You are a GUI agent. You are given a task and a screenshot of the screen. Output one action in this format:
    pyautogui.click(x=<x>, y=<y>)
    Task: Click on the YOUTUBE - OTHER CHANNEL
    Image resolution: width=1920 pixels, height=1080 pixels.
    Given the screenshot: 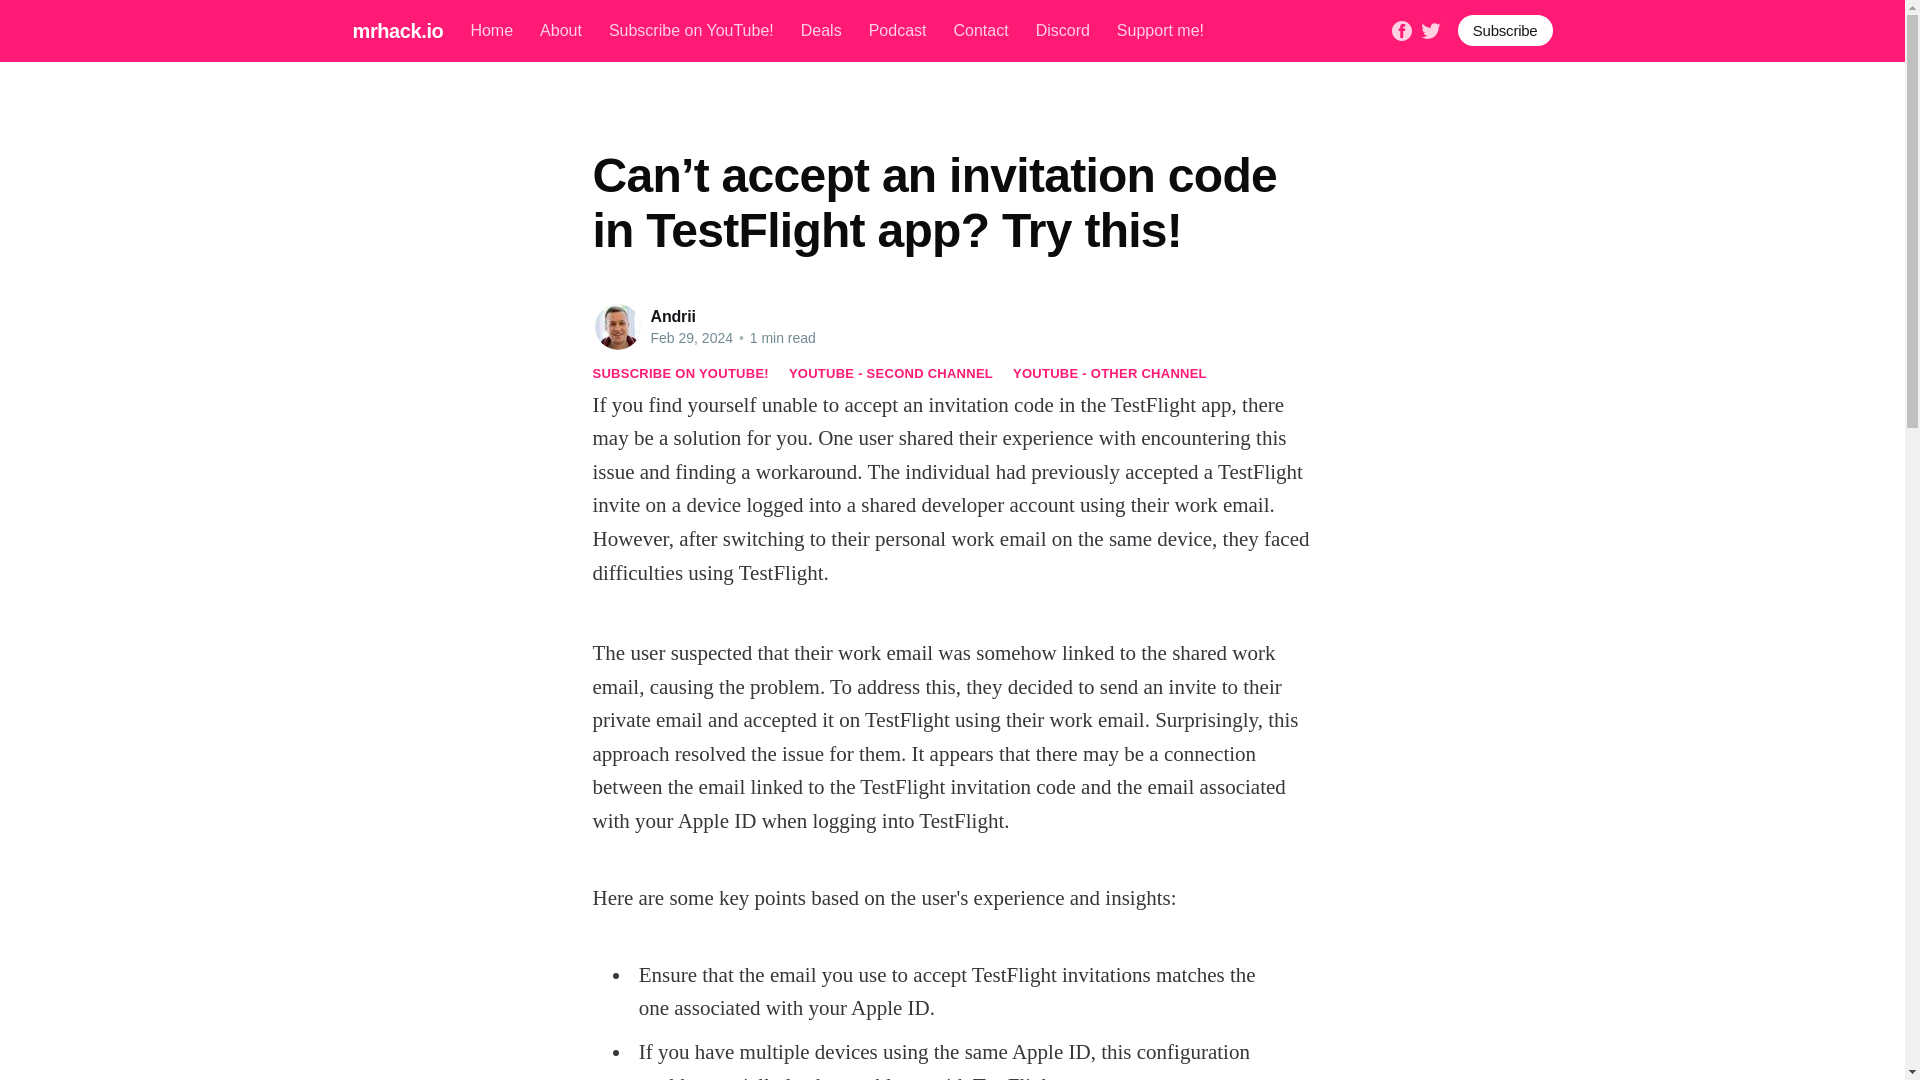 What is the action you would take?
    pyautogui.click(x=1110, y=374)
    